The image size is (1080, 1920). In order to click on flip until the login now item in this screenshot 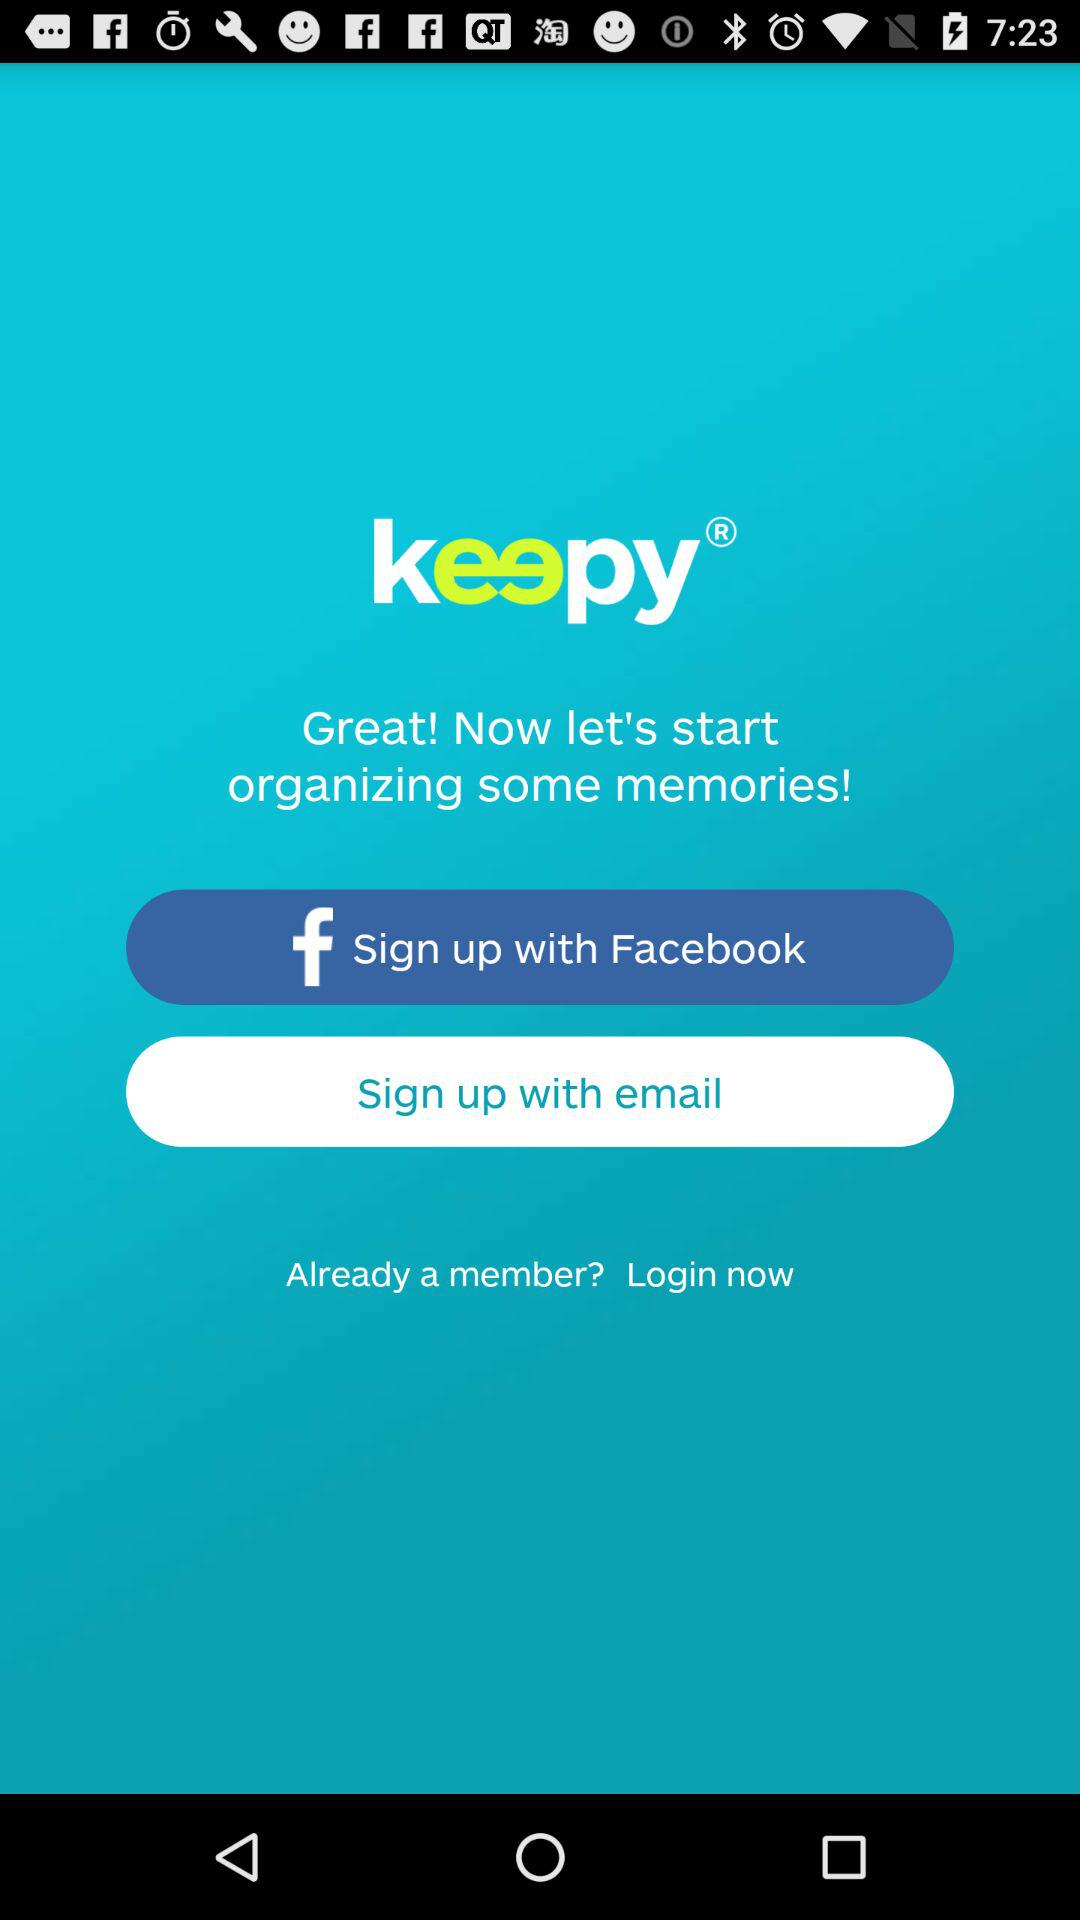, I will do `click(723, 1292)`.